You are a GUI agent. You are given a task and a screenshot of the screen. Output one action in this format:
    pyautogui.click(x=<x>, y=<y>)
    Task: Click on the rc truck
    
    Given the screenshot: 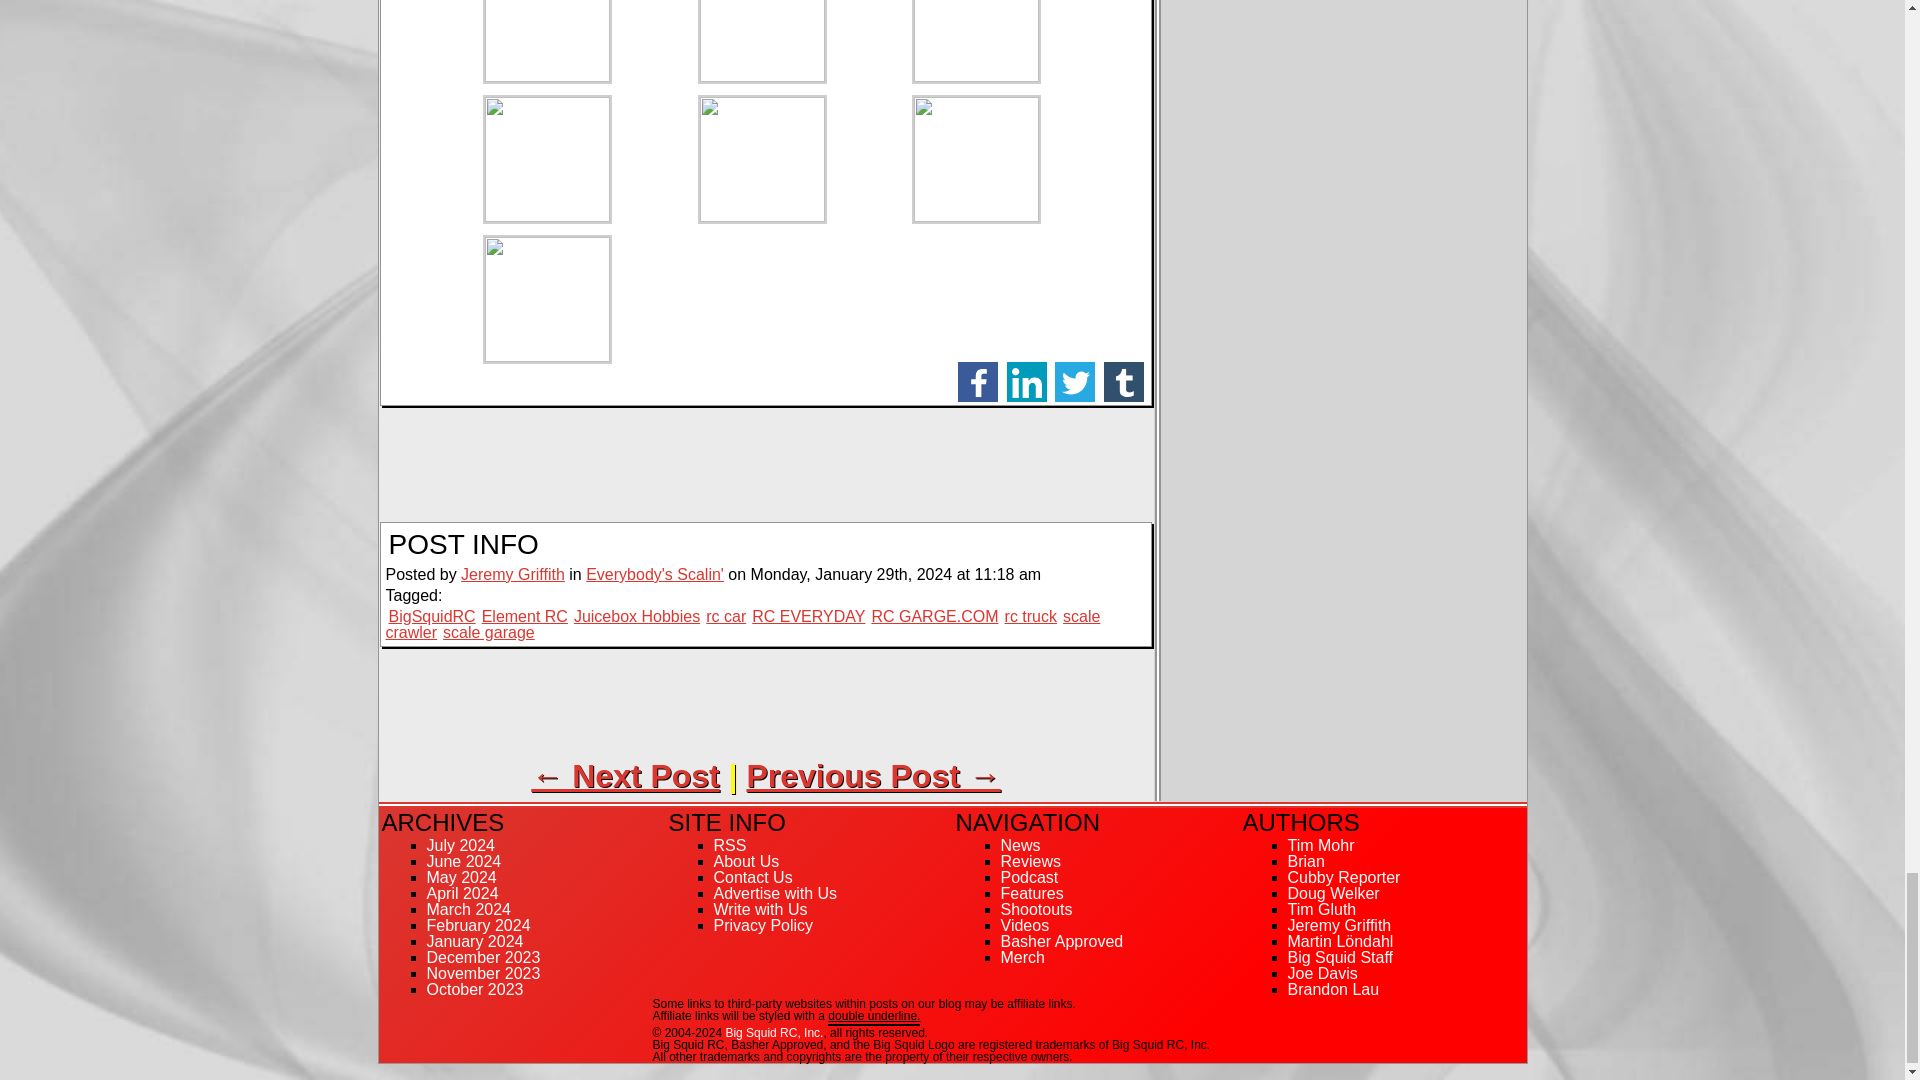 What is the action you would take?
    pyautogui.click(x=1030, y=616)
    